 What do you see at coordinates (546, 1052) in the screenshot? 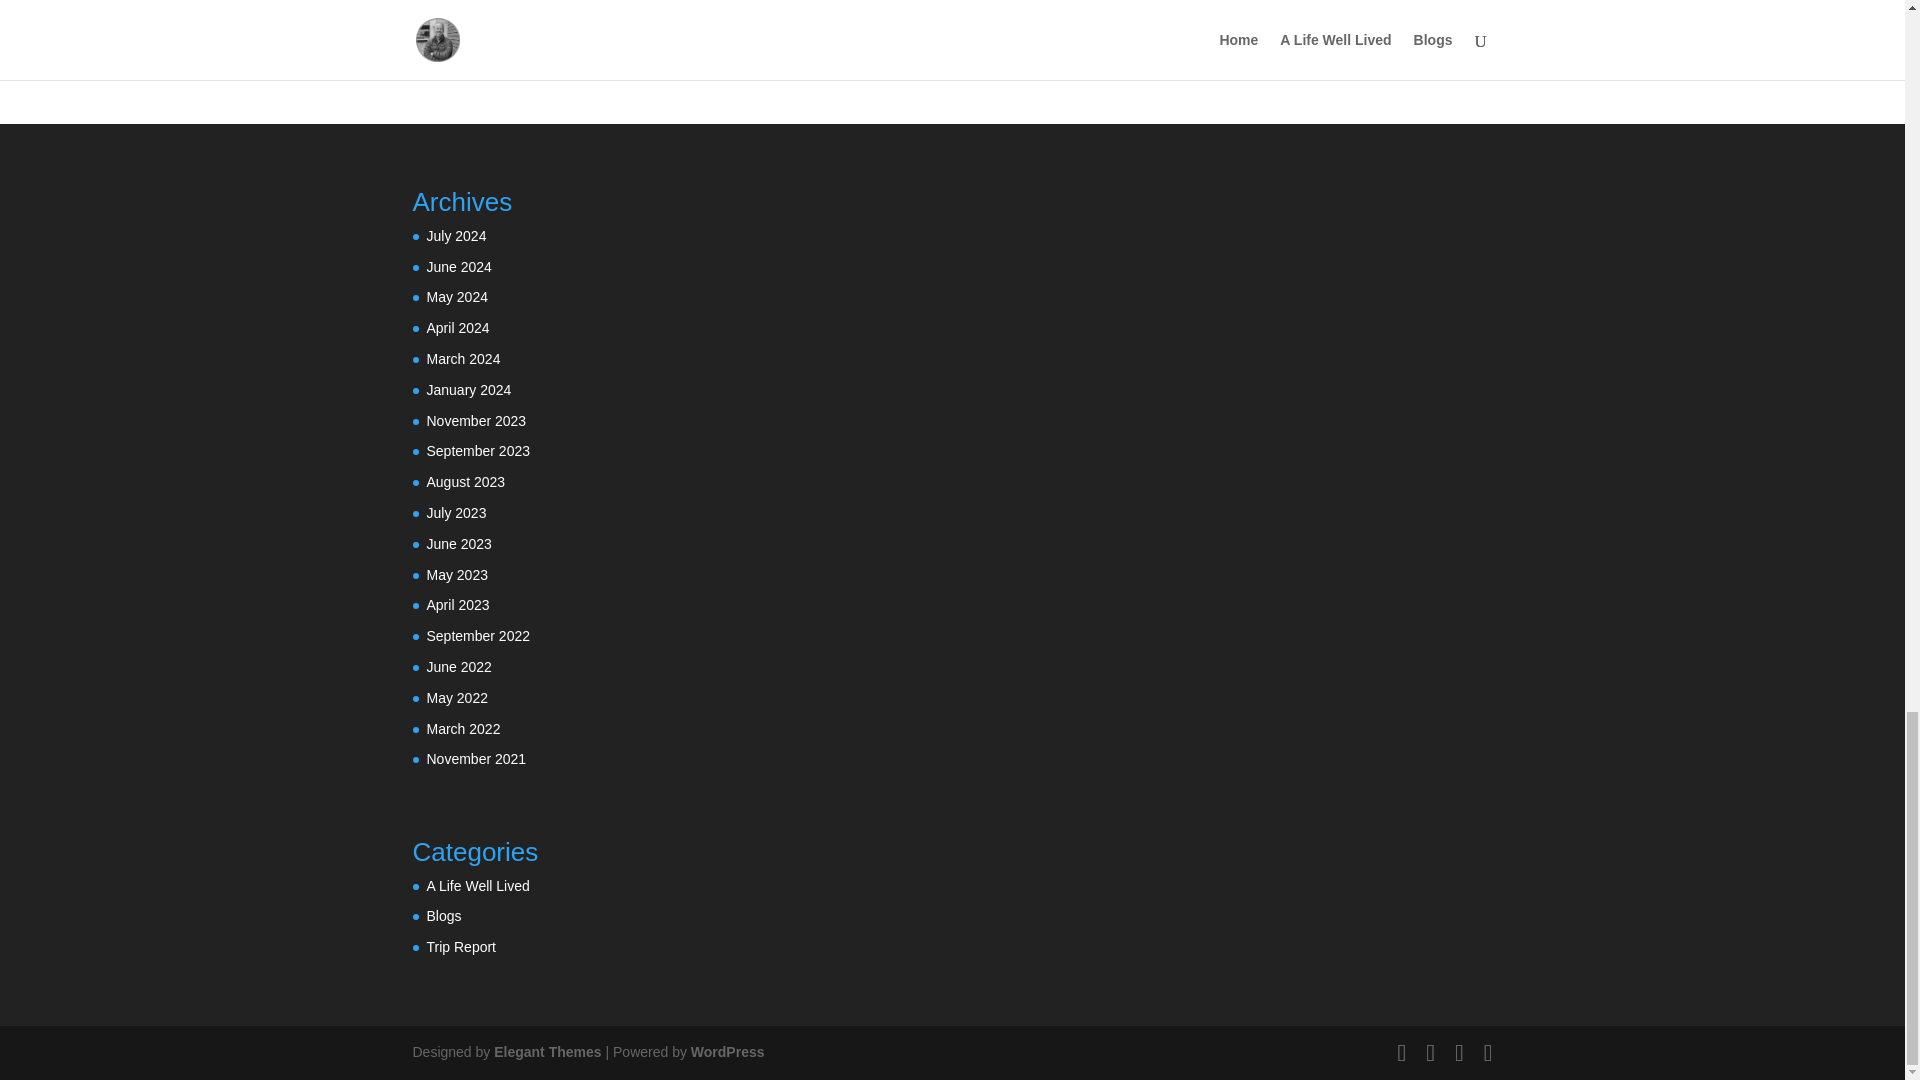
I see `Premium WordPress Themes` at bounding box center [546, 1052].